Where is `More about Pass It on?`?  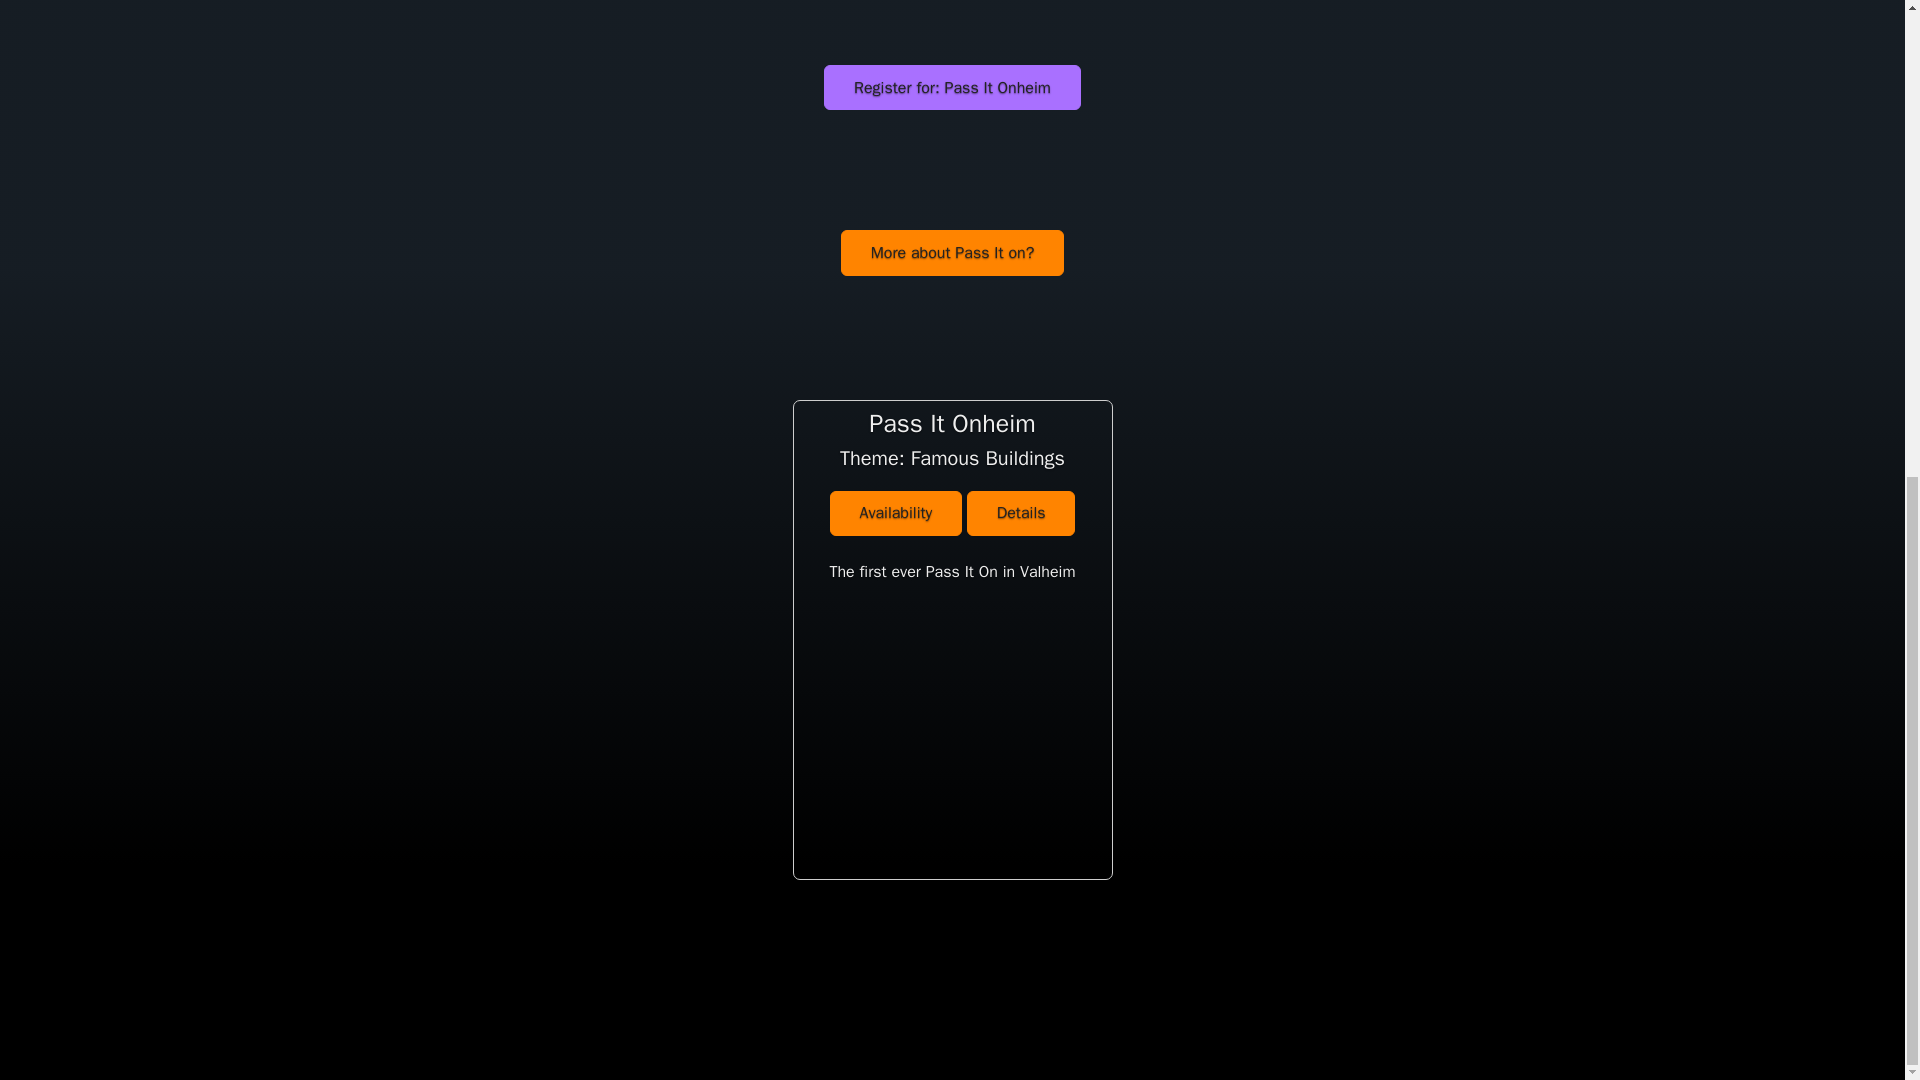 More about Pass It on? is located at coordinates (952, 252).